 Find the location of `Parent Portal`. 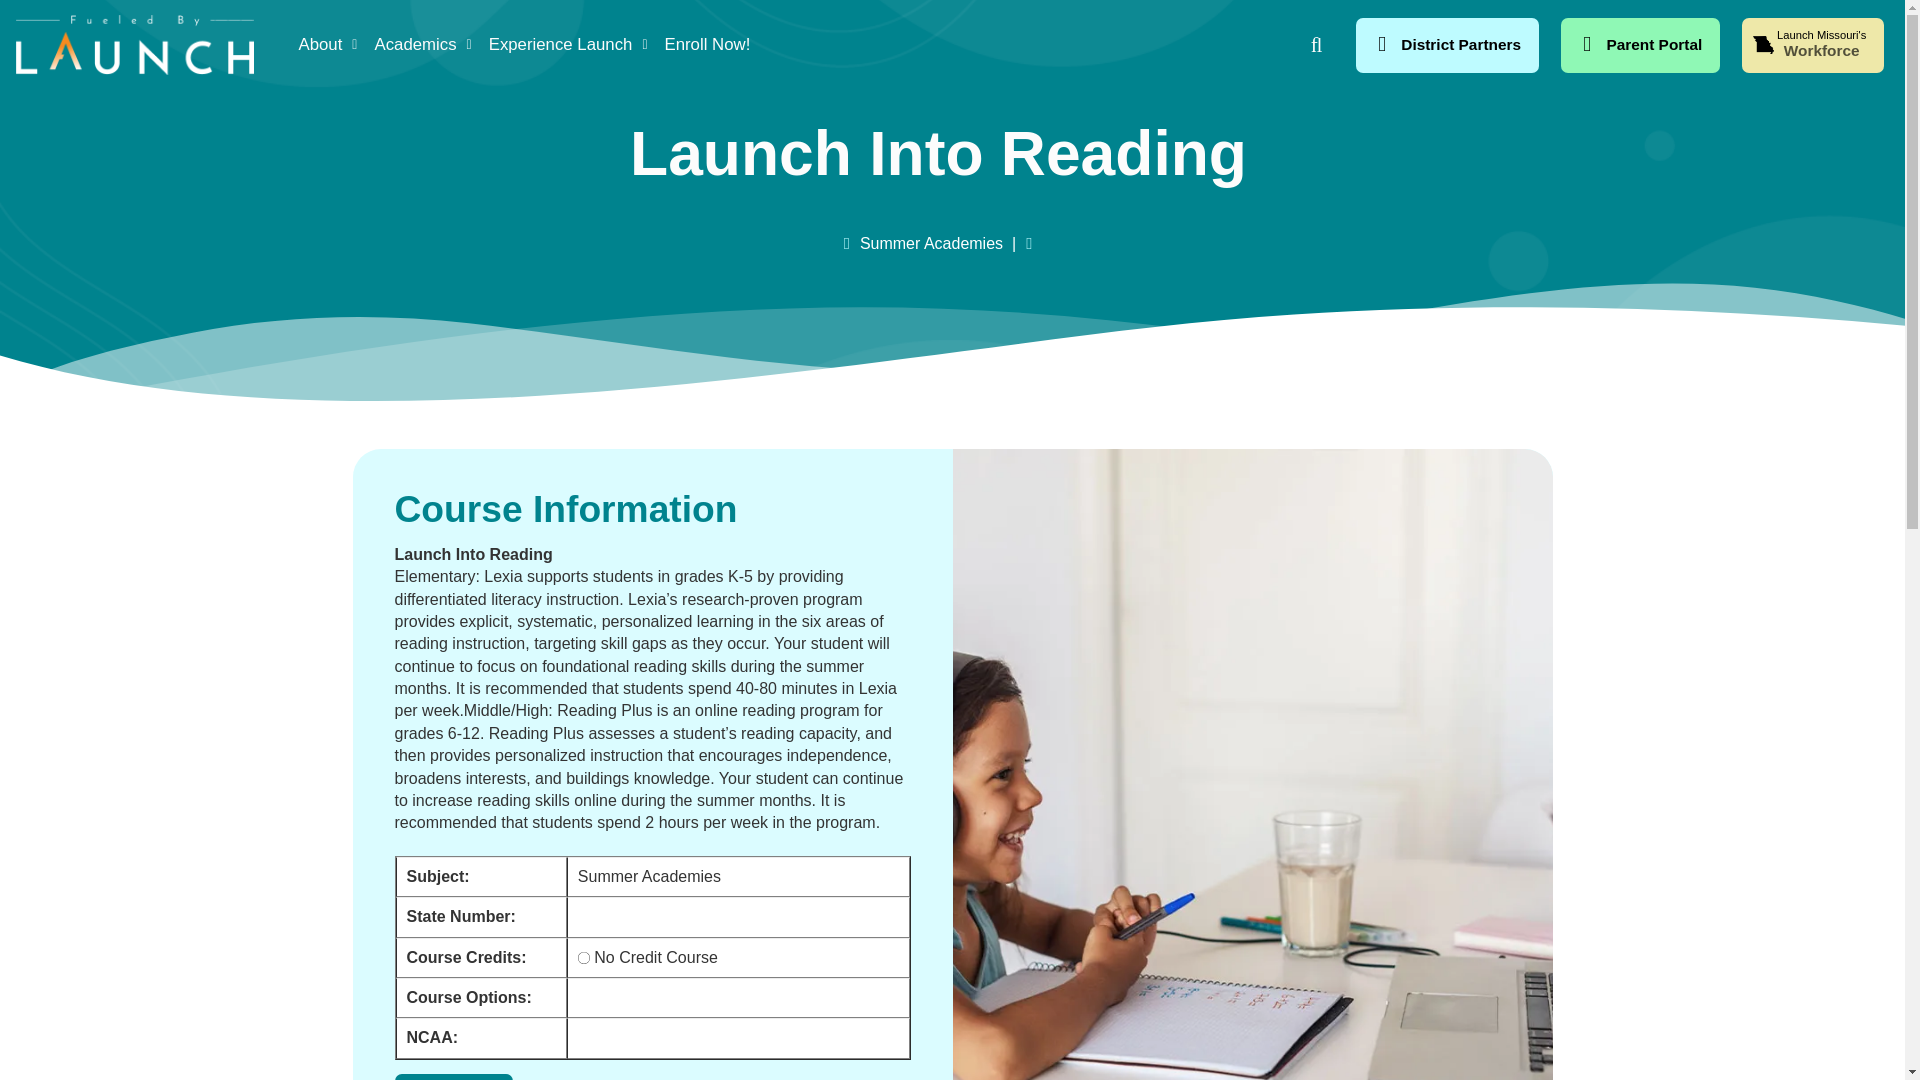

Parent Portal is located at coordinates (707, 44).